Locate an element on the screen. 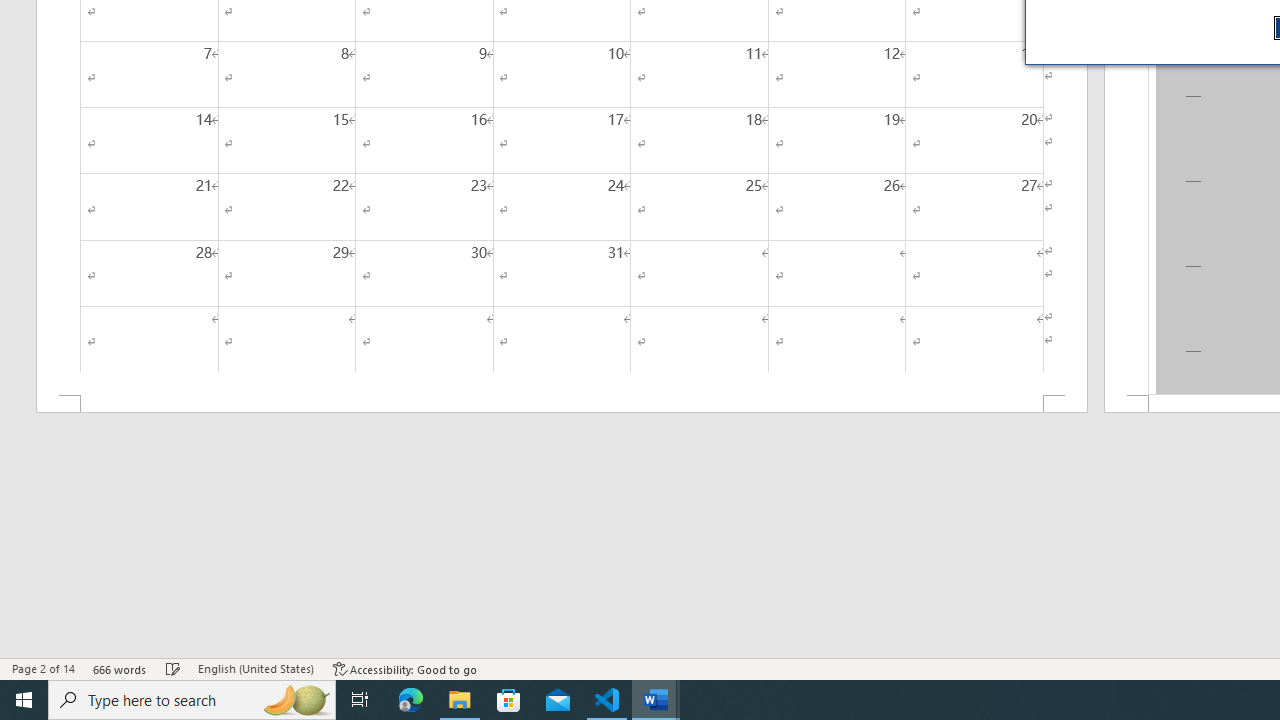 This screenshot has width=1280, height=720. File Explorer - 1 running window is located at coordinates (460, 700).